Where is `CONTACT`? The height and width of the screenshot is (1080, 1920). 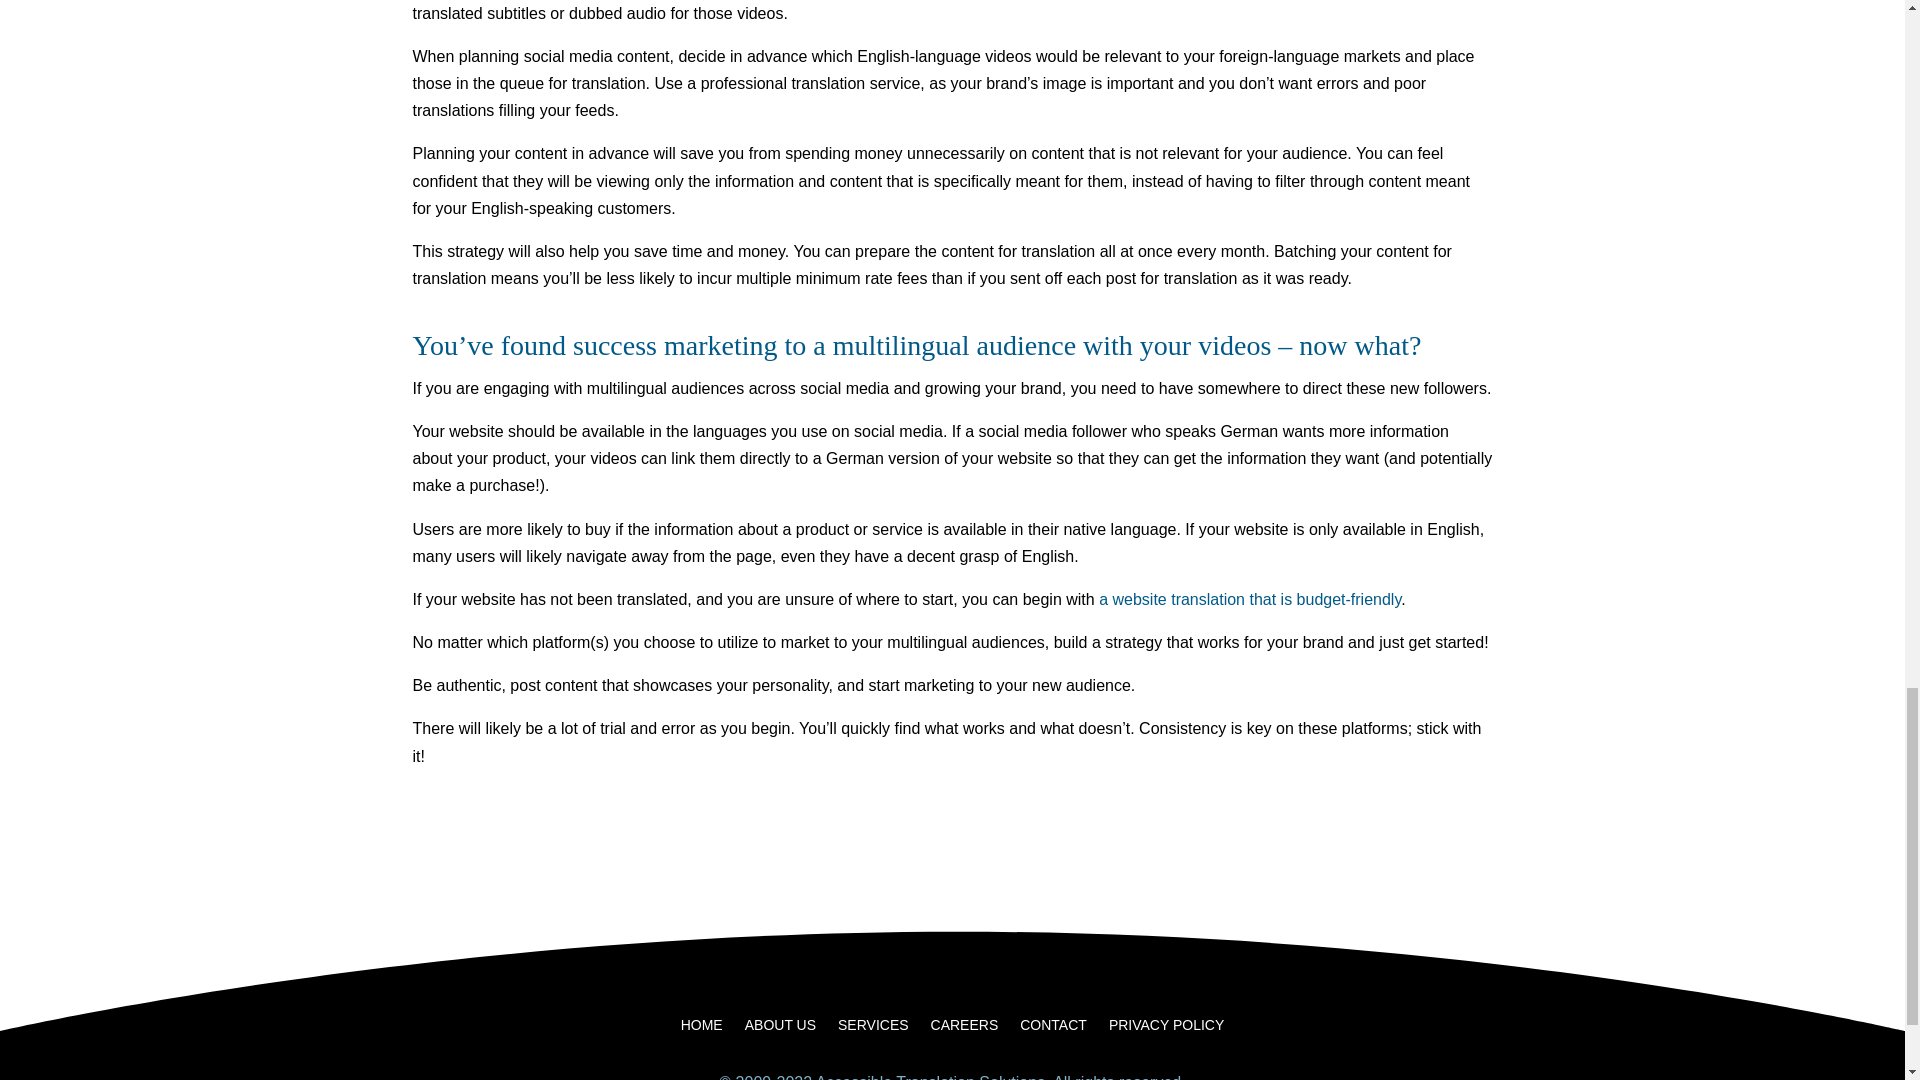 CONTACT is located at coordinates (1052, 1029).